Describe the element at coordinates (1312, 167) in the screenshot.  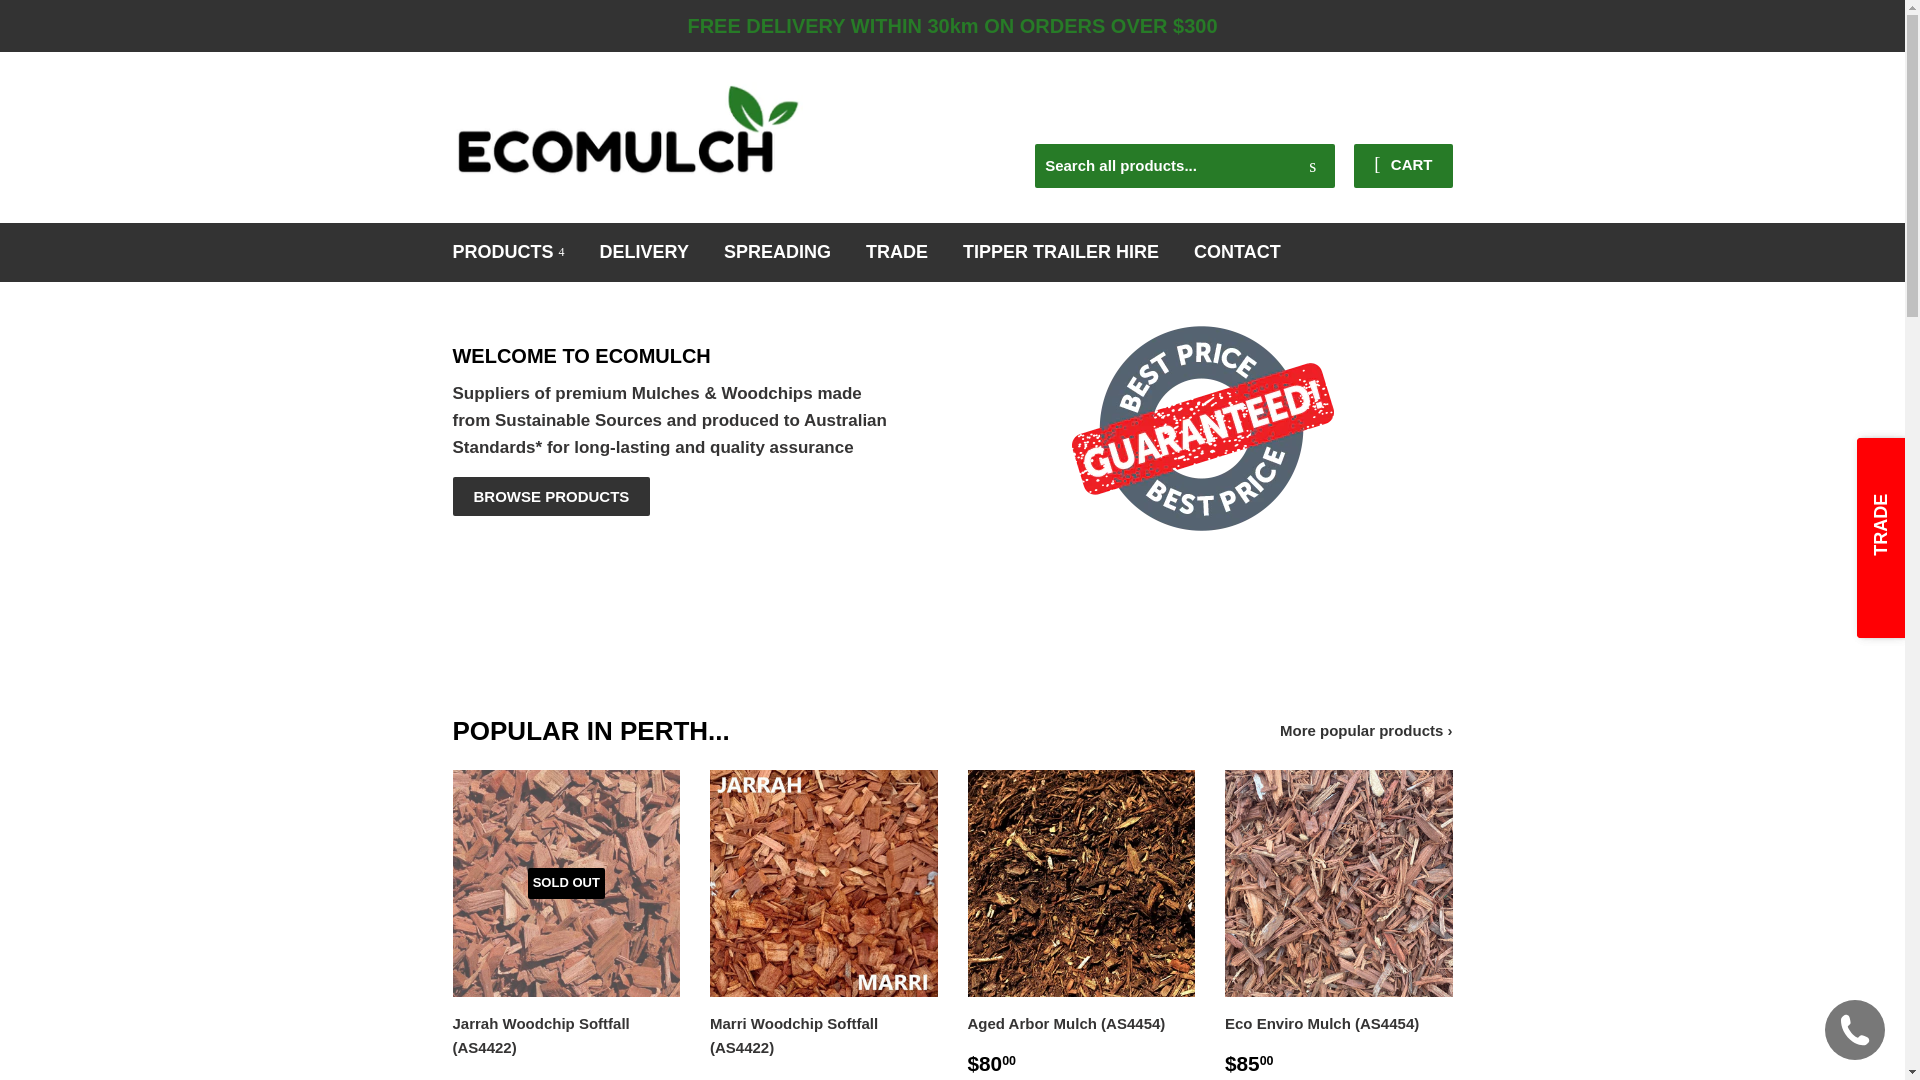
I see `Search` at that location.